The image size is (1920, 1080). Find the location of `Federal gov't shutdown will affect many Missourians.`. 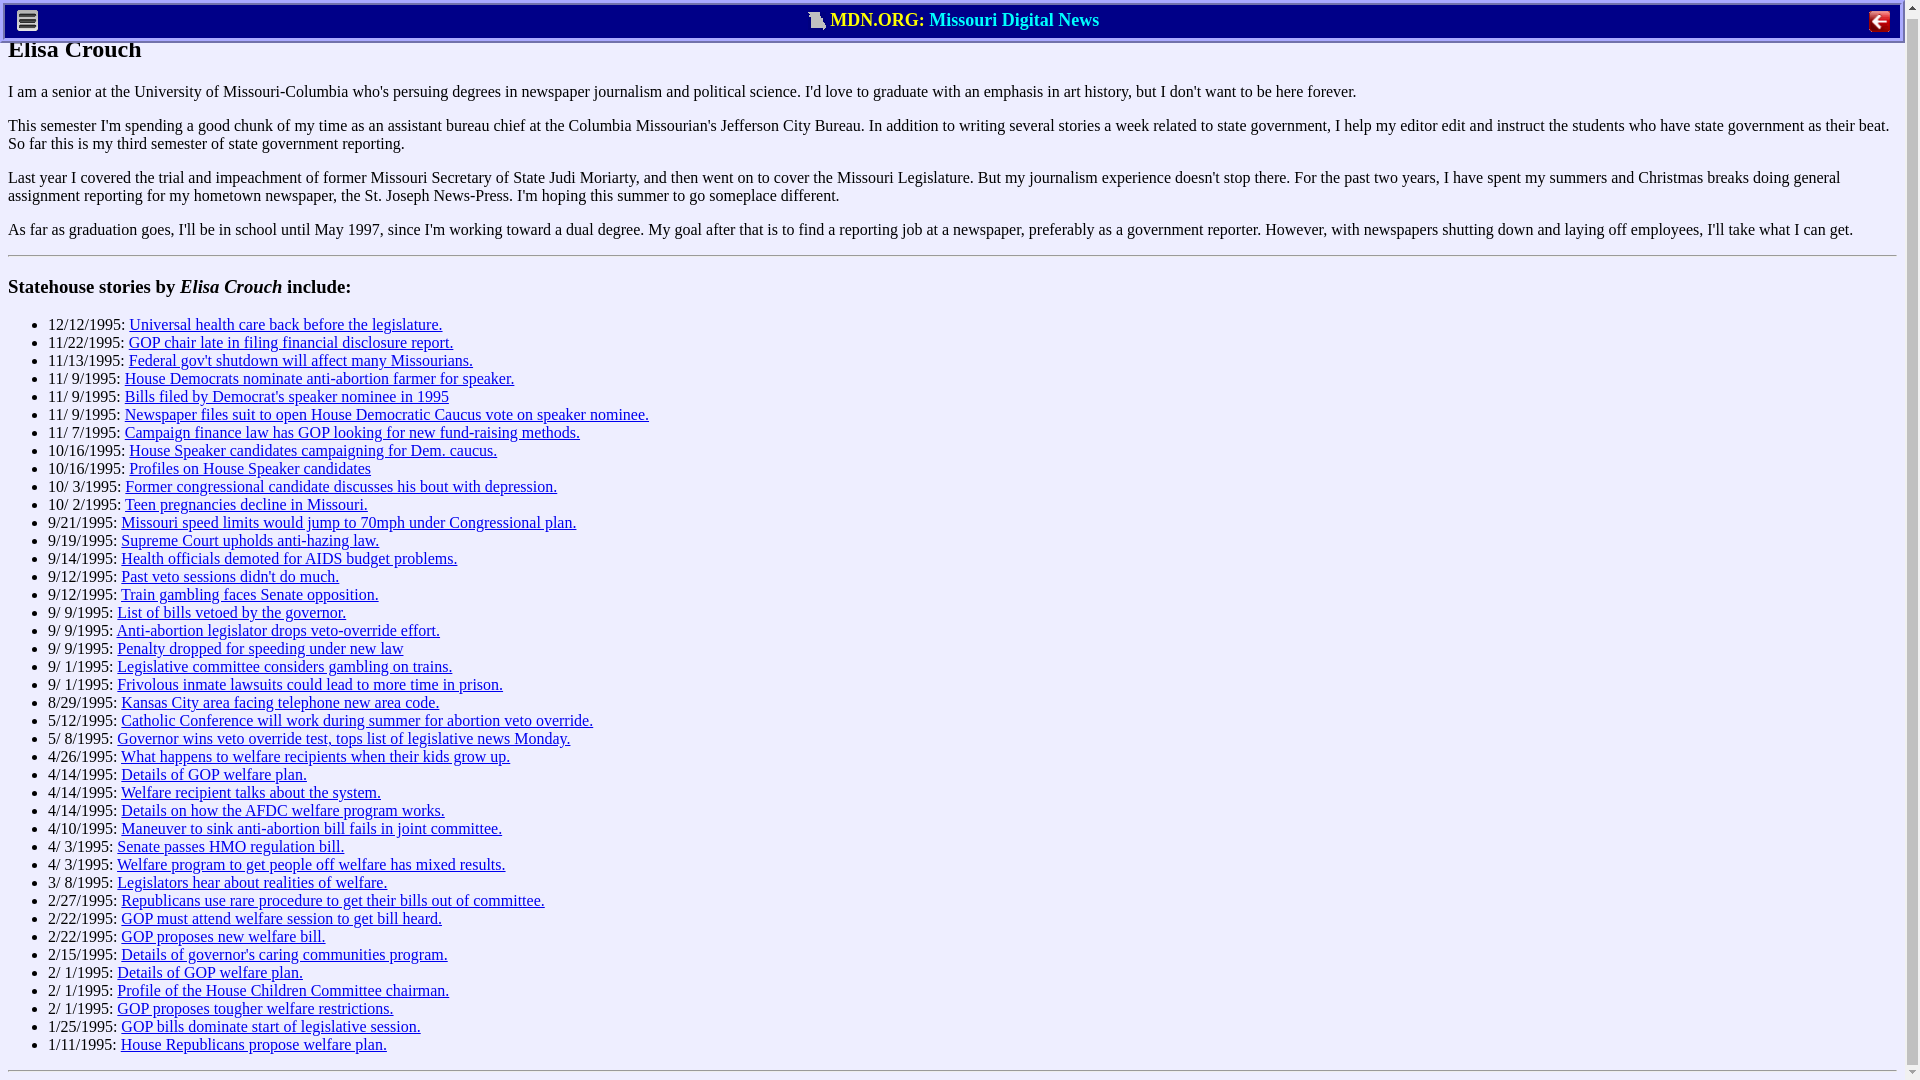

Federal gov't shutdown will affect many Missourians. is located at coordinates (300, 360).